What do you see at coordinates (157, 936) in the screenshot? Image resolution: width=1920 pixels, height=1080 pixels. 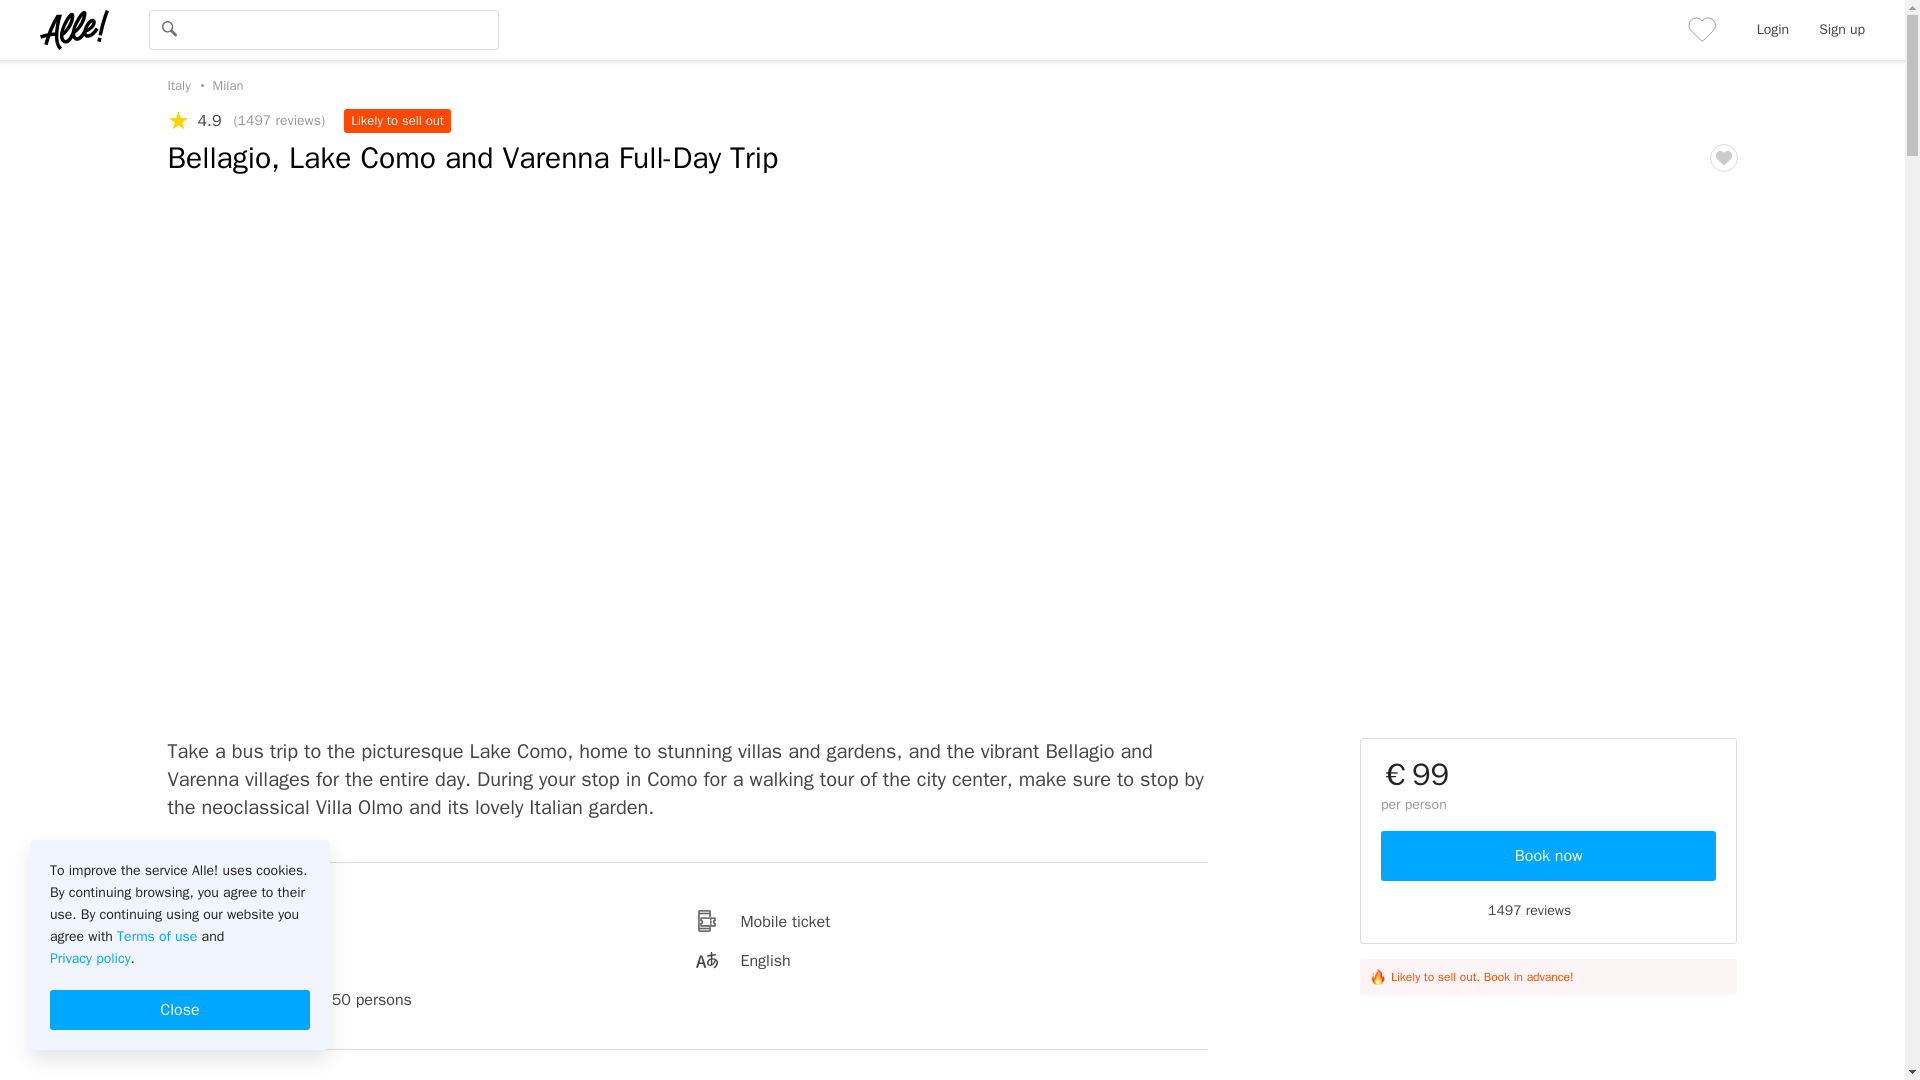 I see `Terms of use` at bounding box center [157, 936].